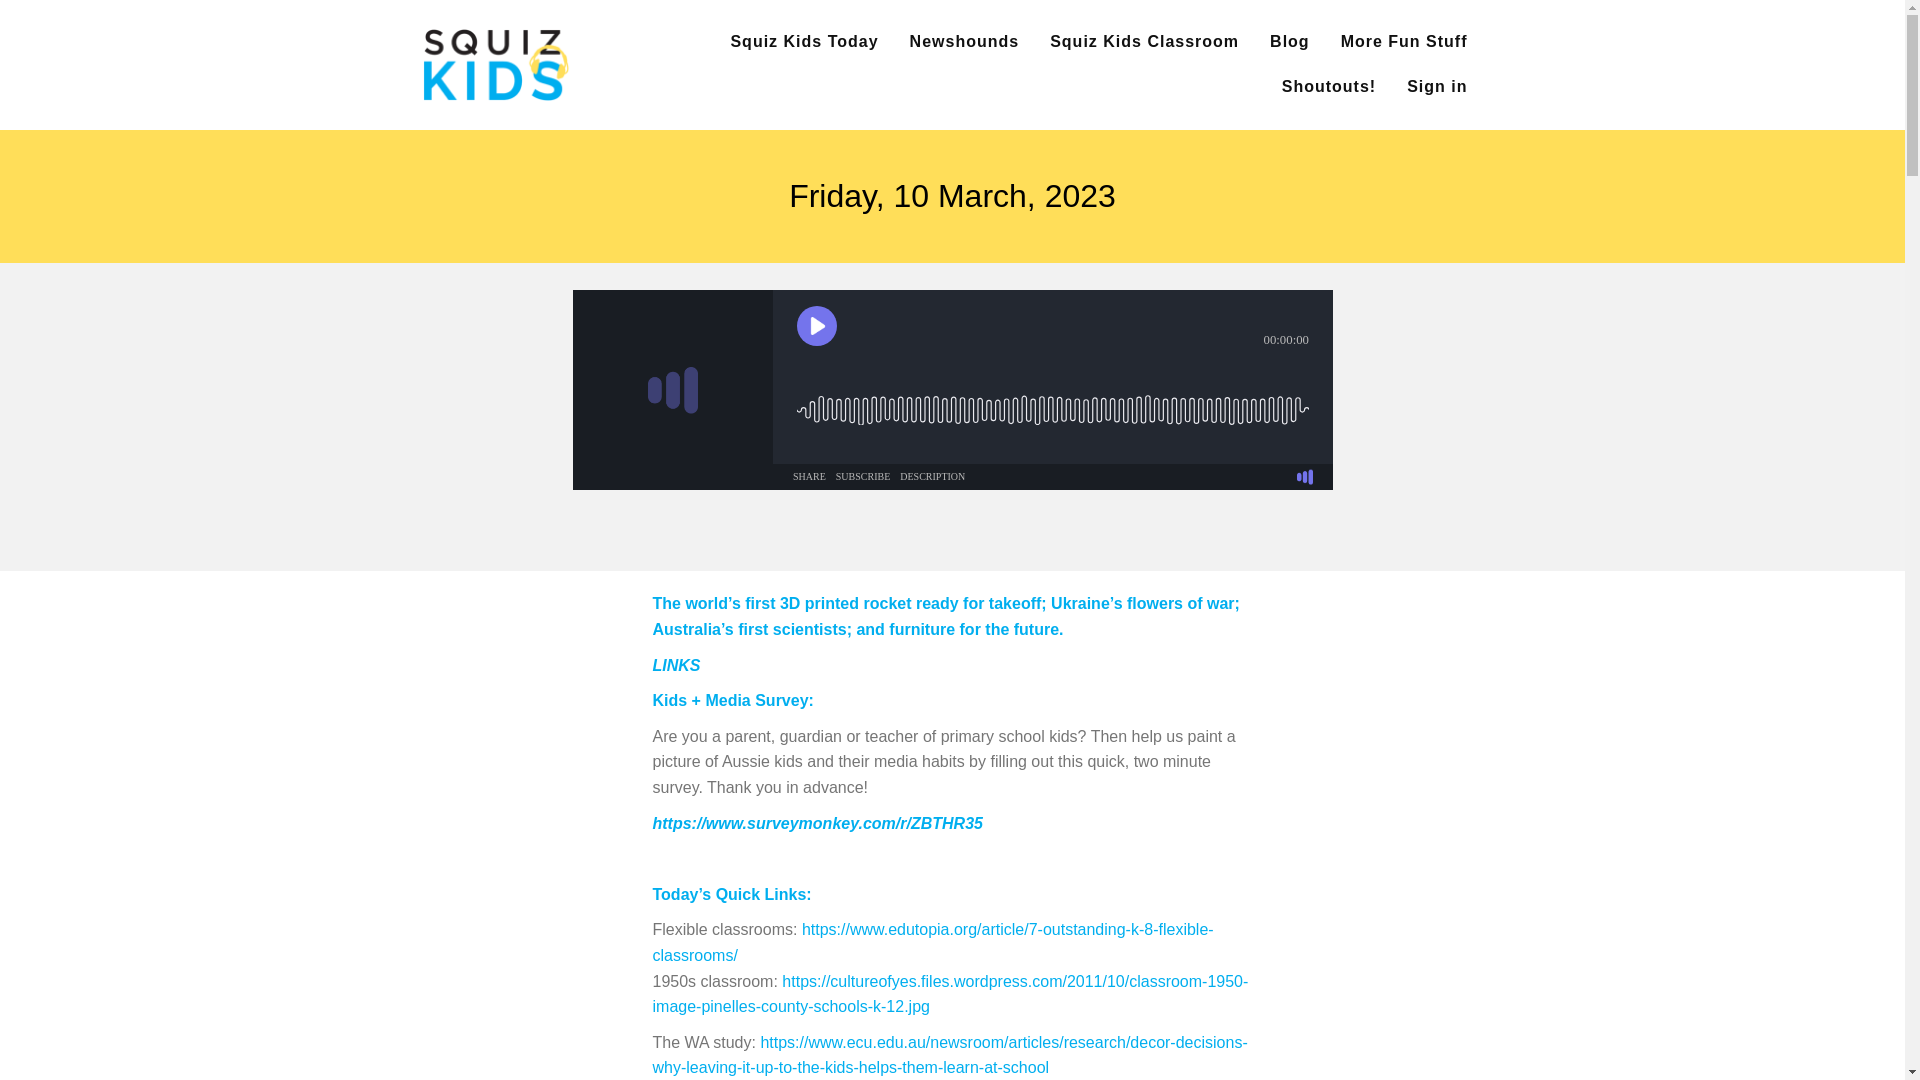 The image size is (1920, 1080). I want to click on Squiz Kids Classroom, so click(1144, 42).